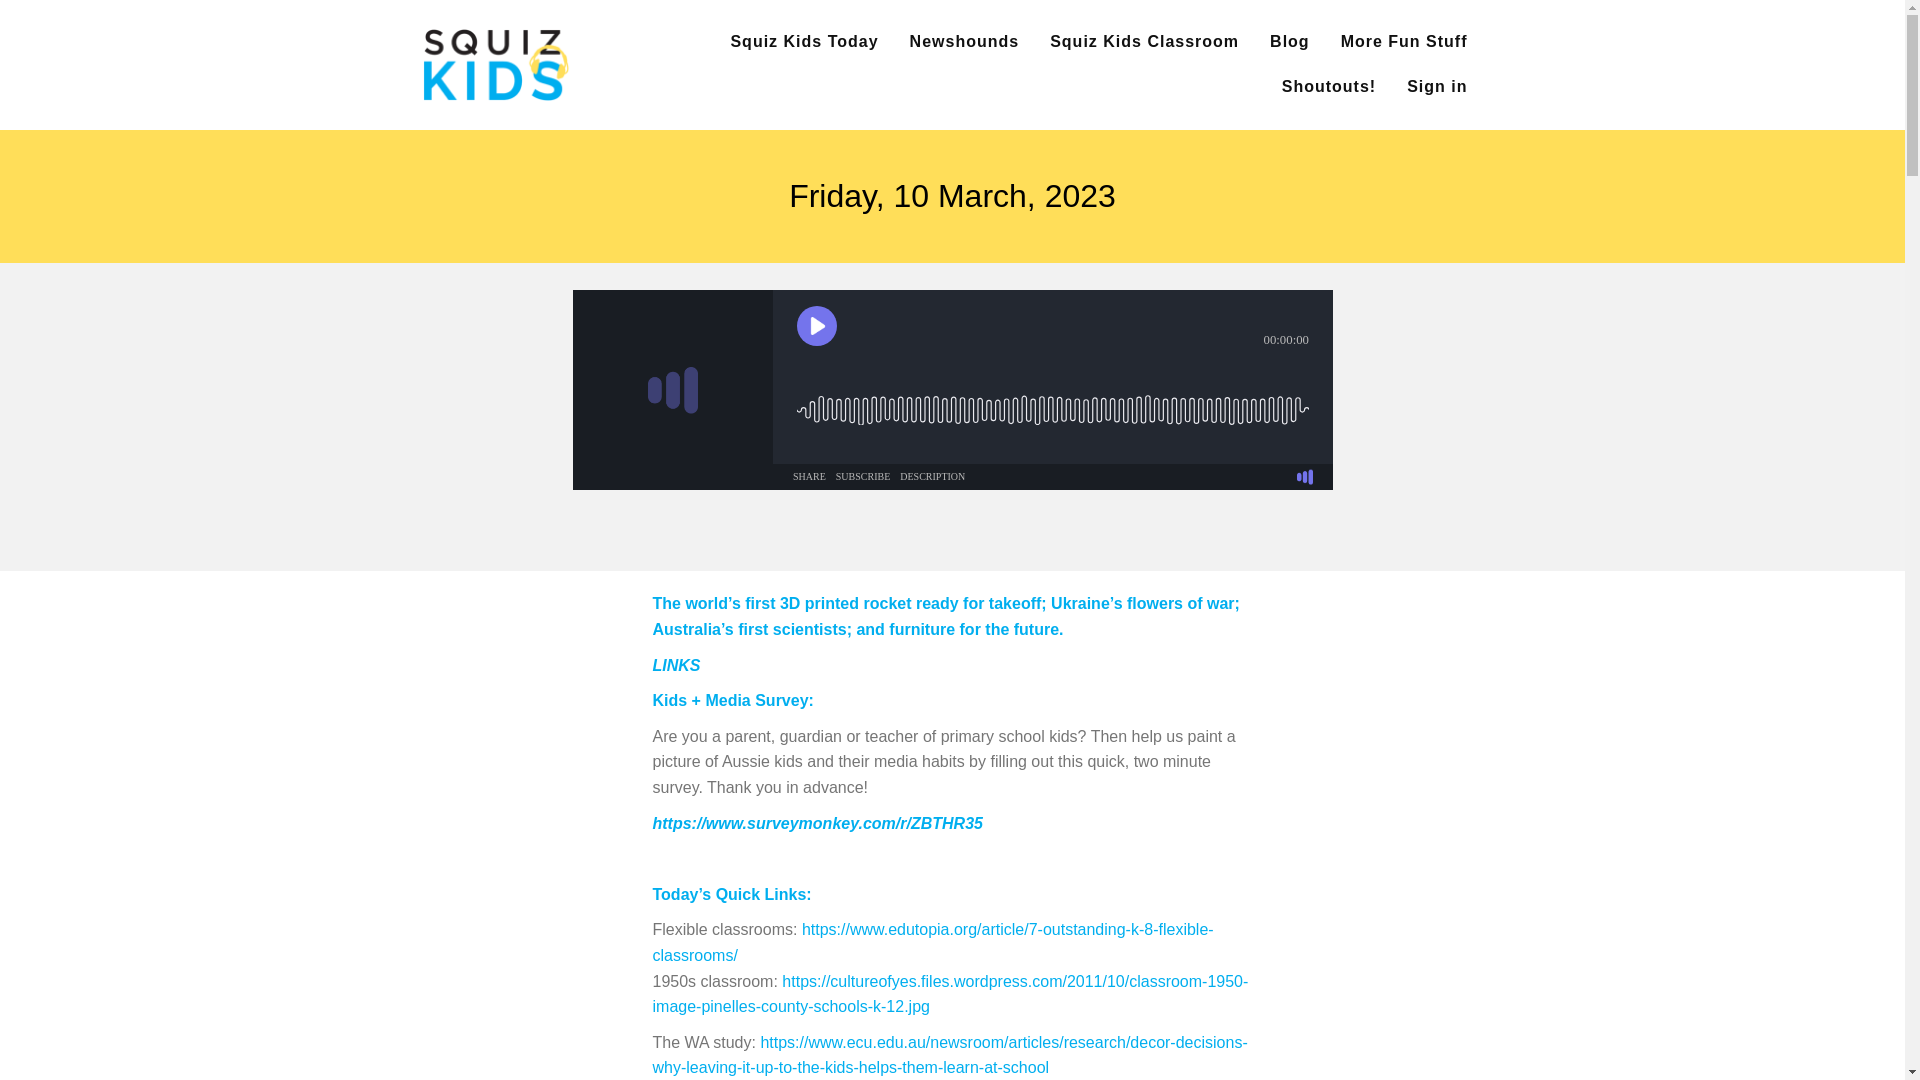 The image size is (1920, 1080). I want to click on Squiz Kids Classroom, so click(1144, 42).